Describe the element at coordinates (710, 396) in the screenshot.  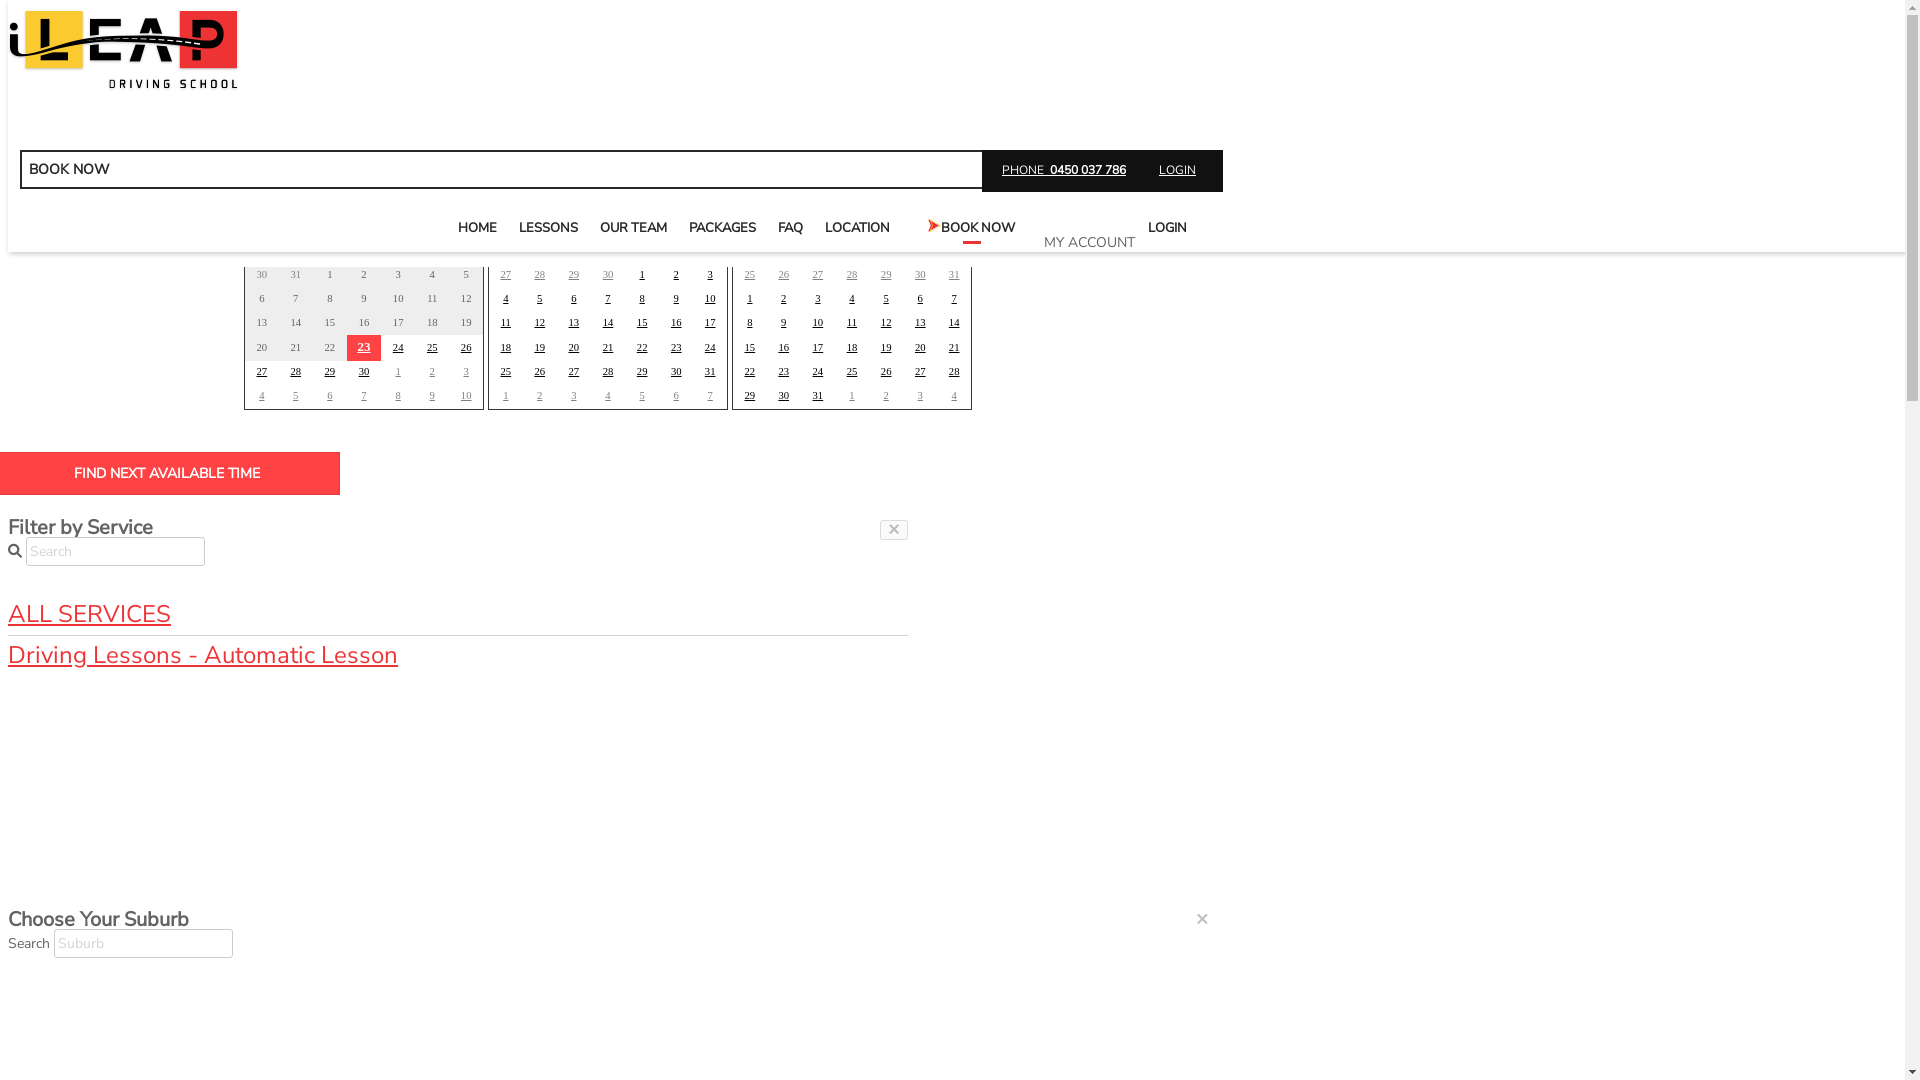
I see `7` at that location.